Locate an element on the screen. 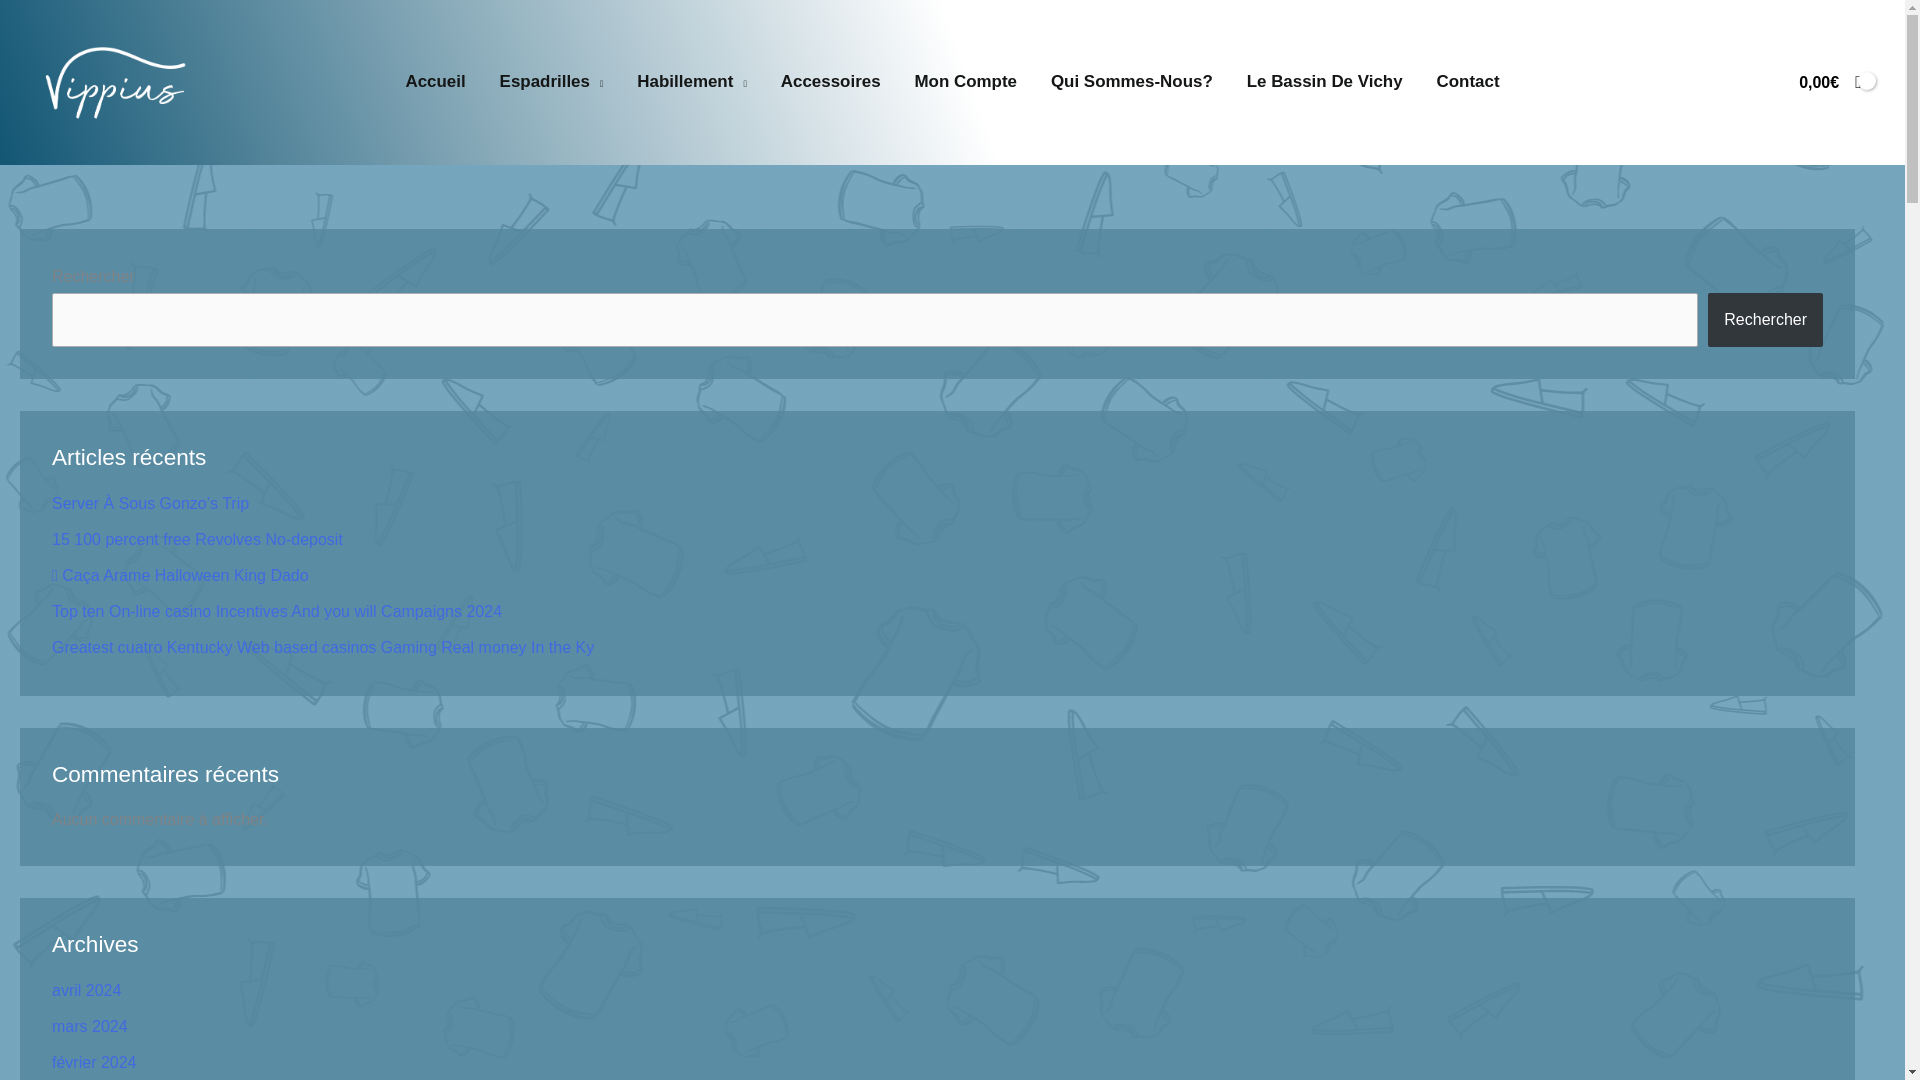 This screenshot has width=1920, height=1080. Espadrilles is located at coordinates (552, 82).